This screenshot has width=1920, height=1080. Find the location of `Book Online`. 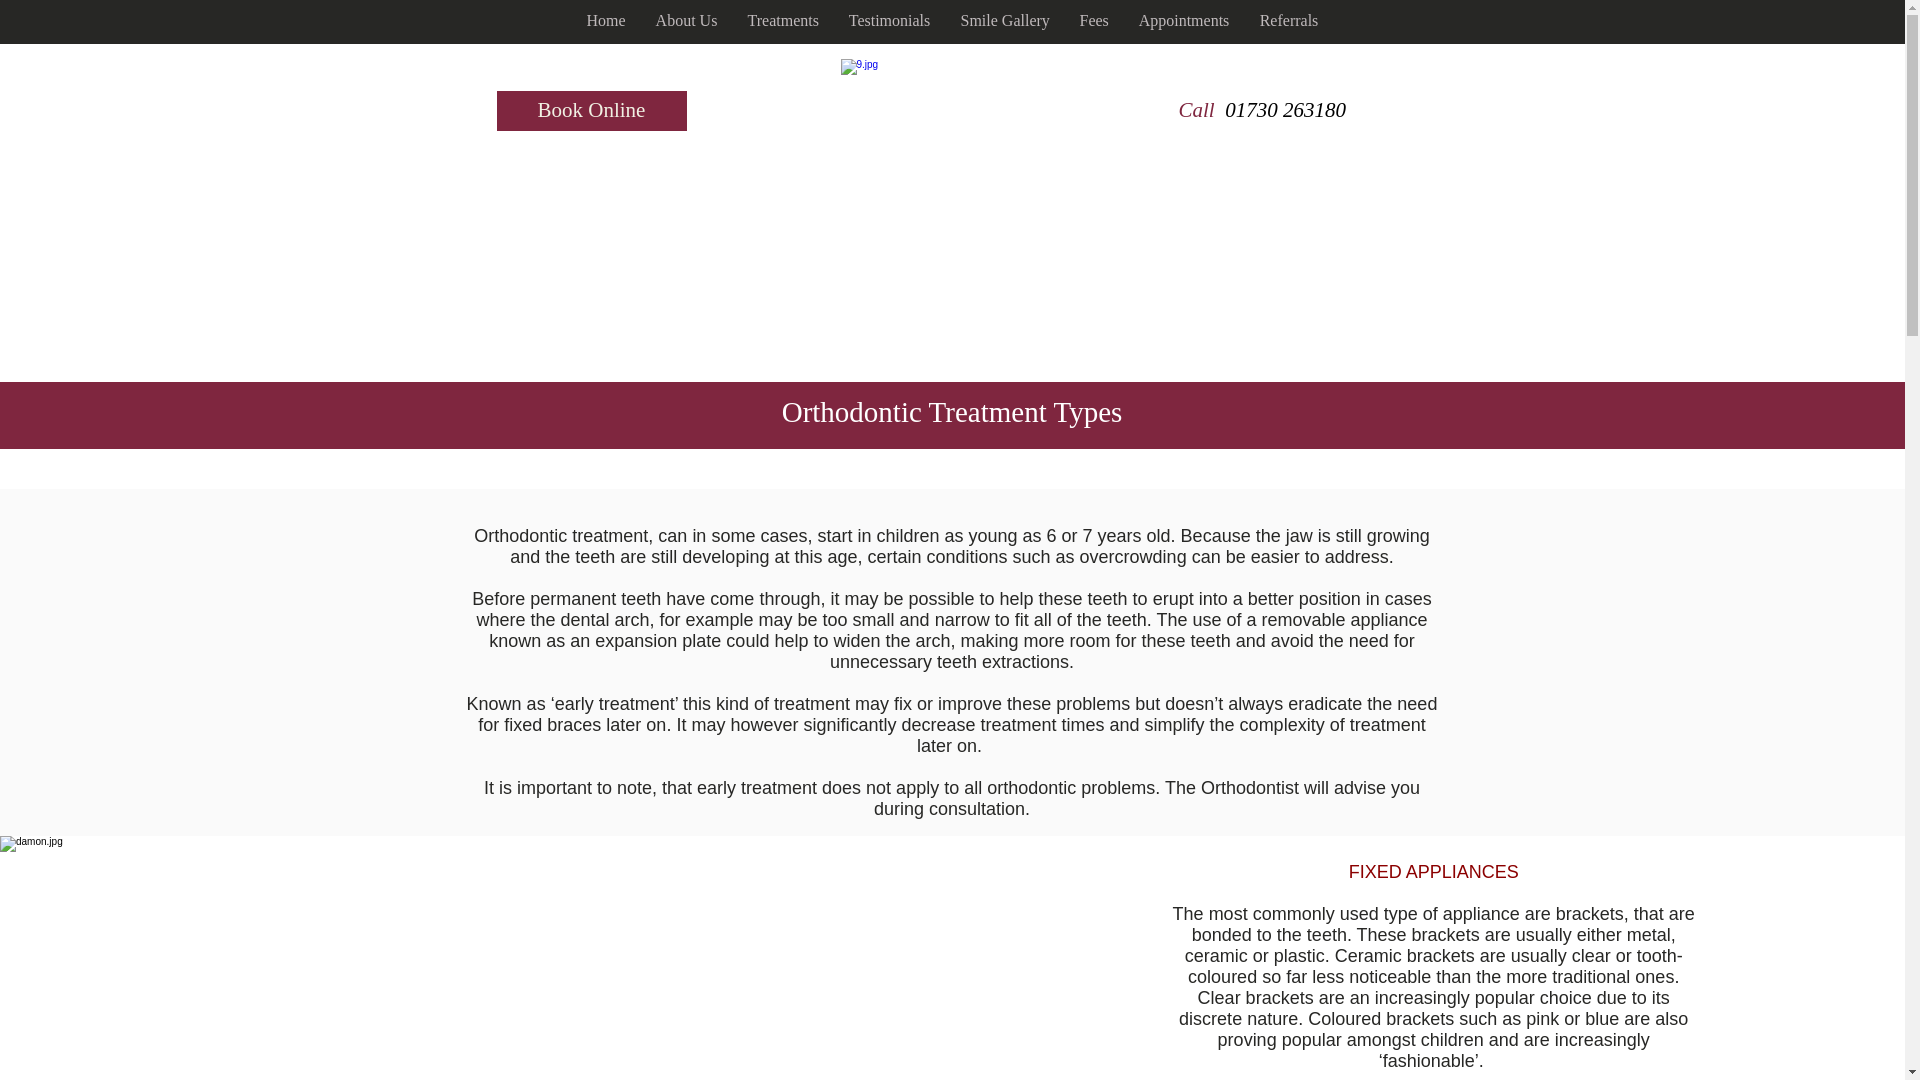

Book Online is located at coordinates (590, 110).